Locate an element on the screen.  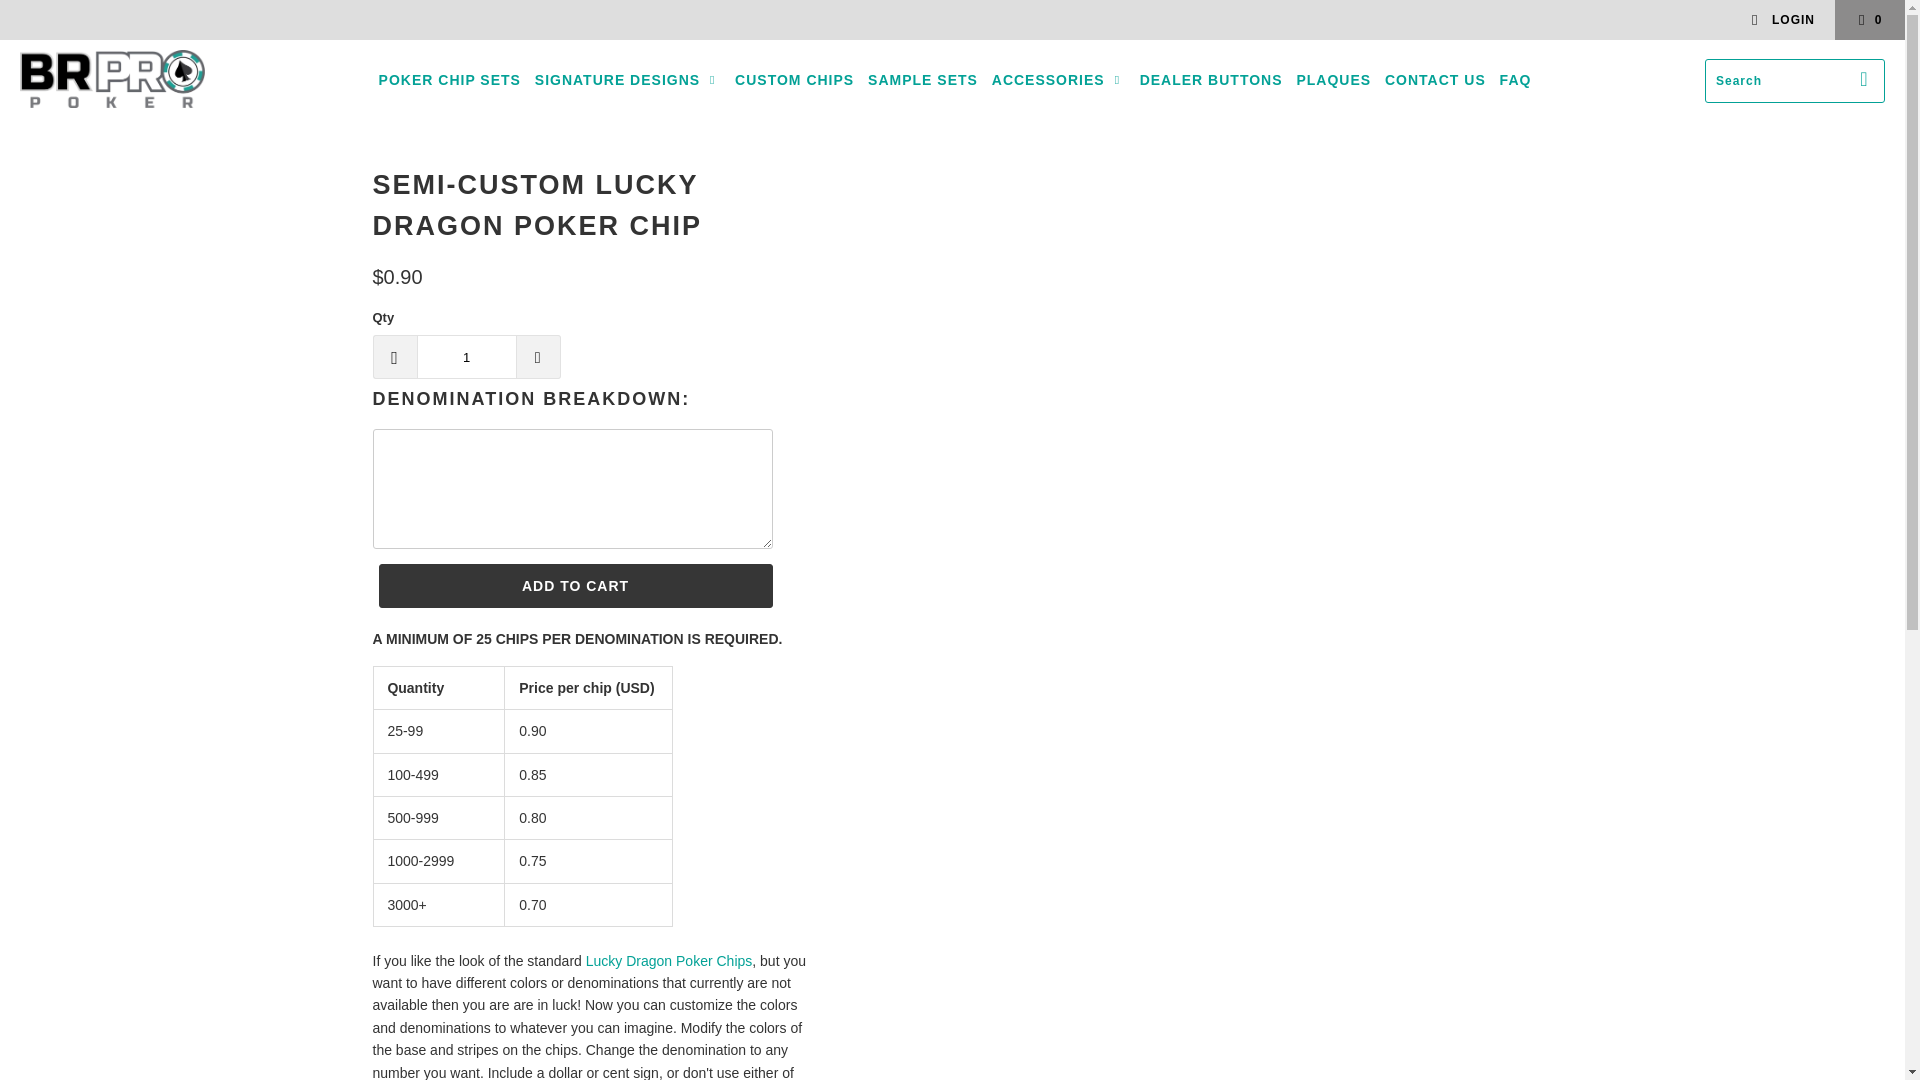
LOGIN is located at coordinates (1782, 20).